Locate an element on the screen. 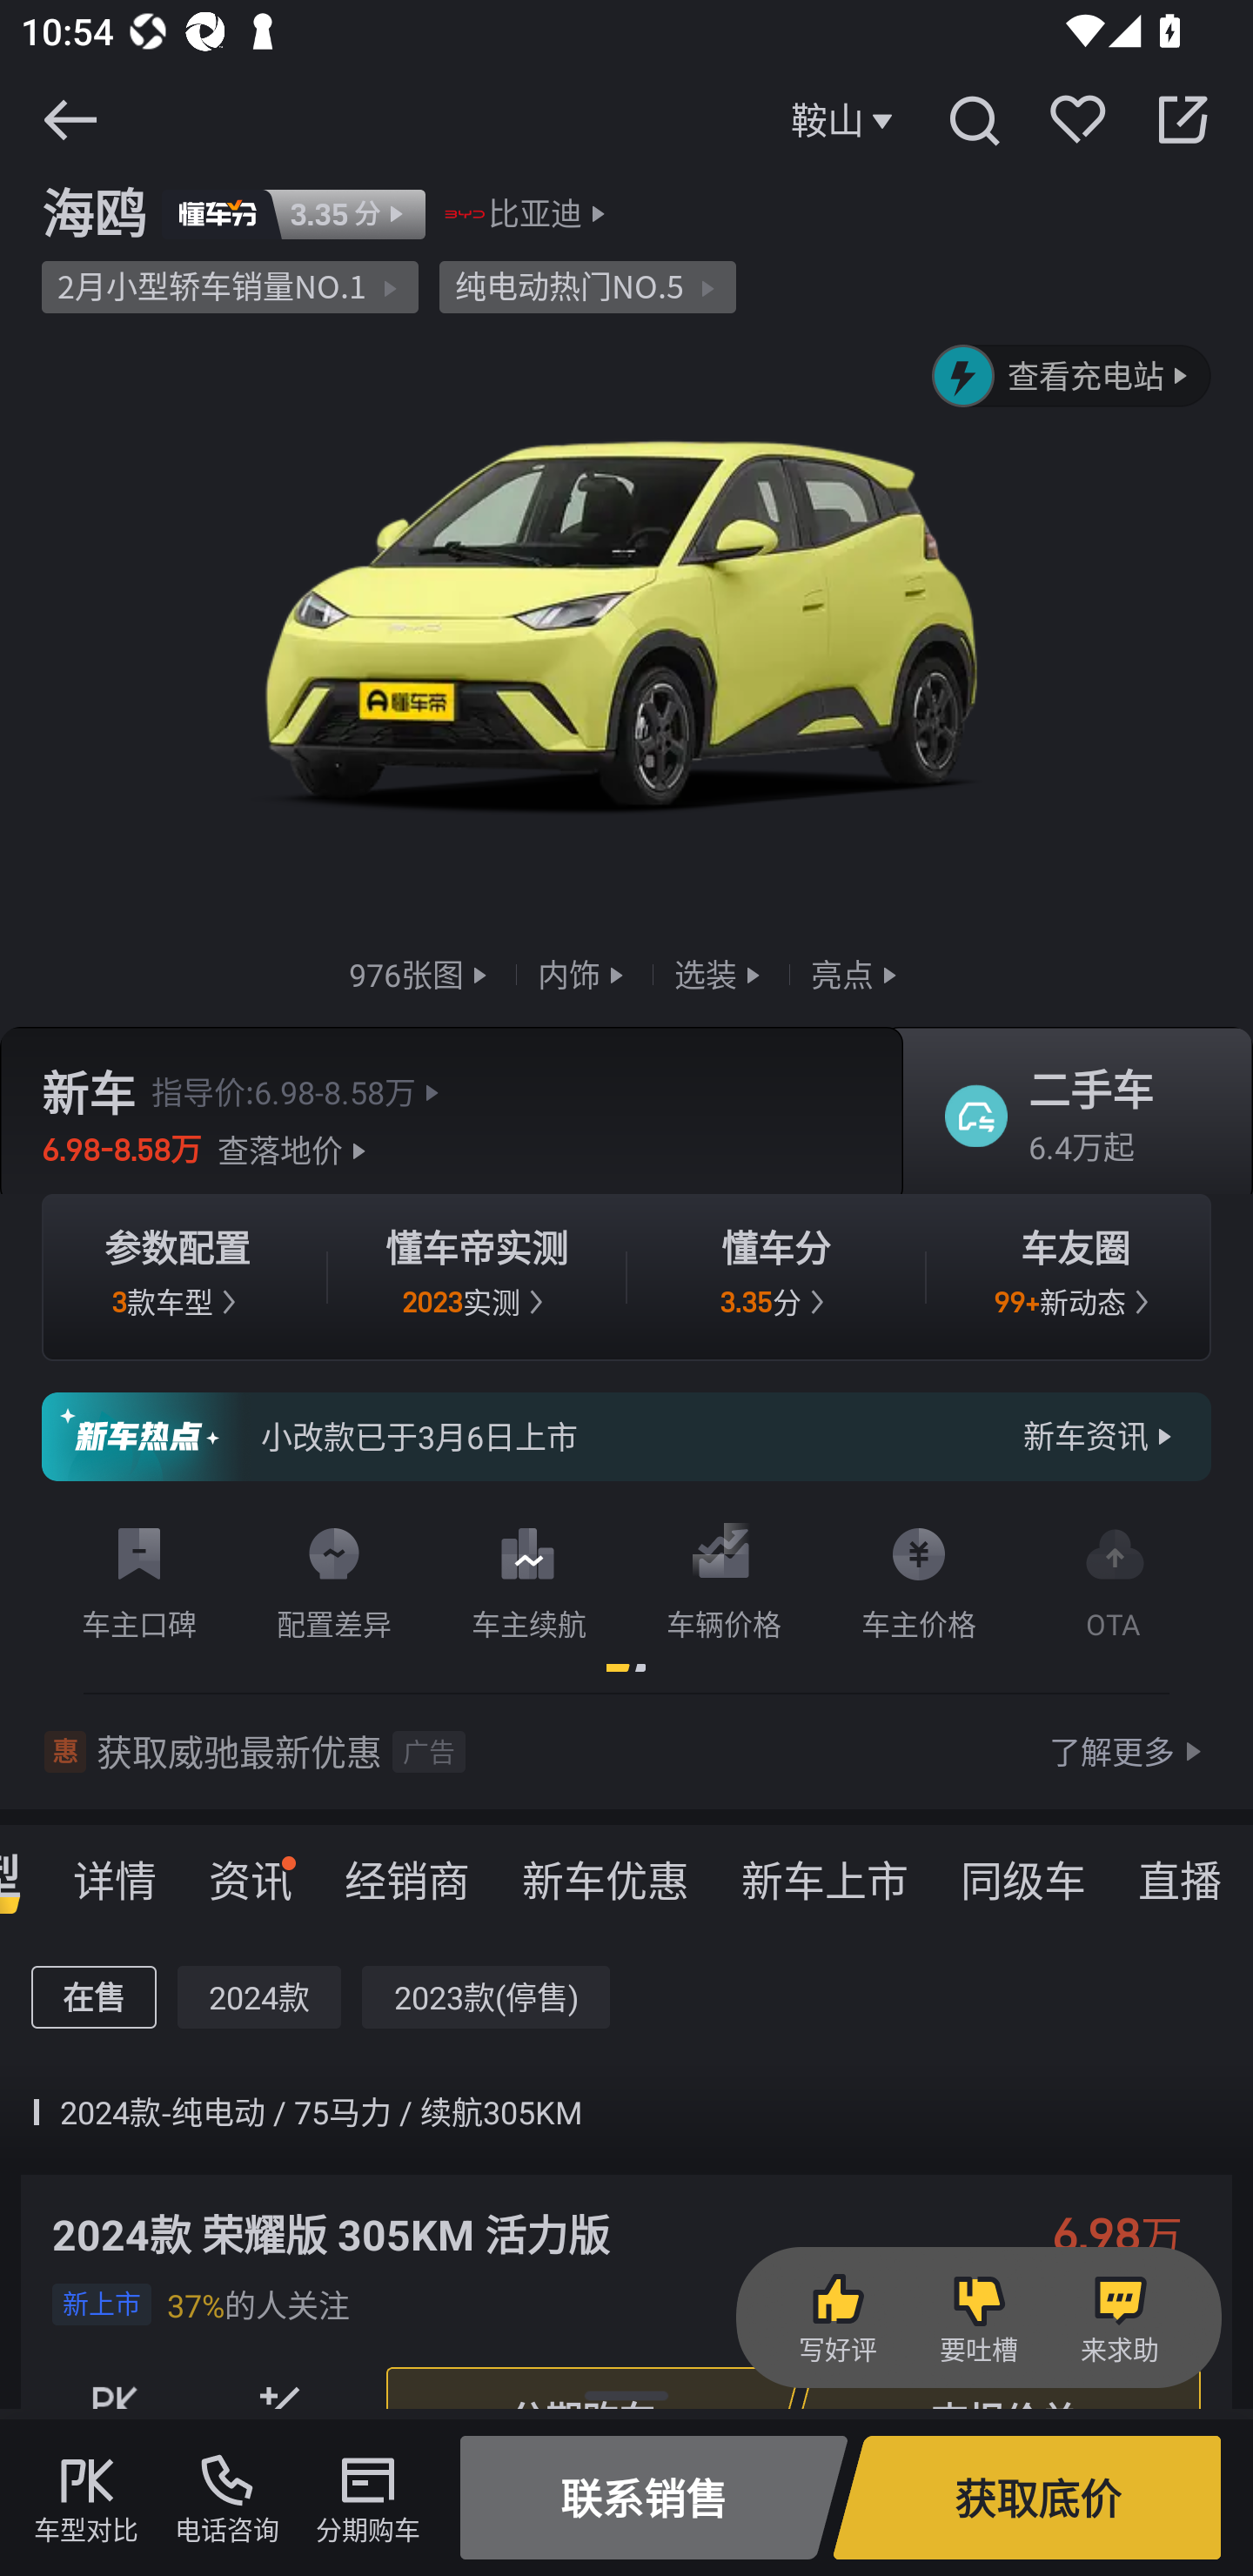 The image size is (1253, 2576). 在售 is located at coordinates (94, 1997).